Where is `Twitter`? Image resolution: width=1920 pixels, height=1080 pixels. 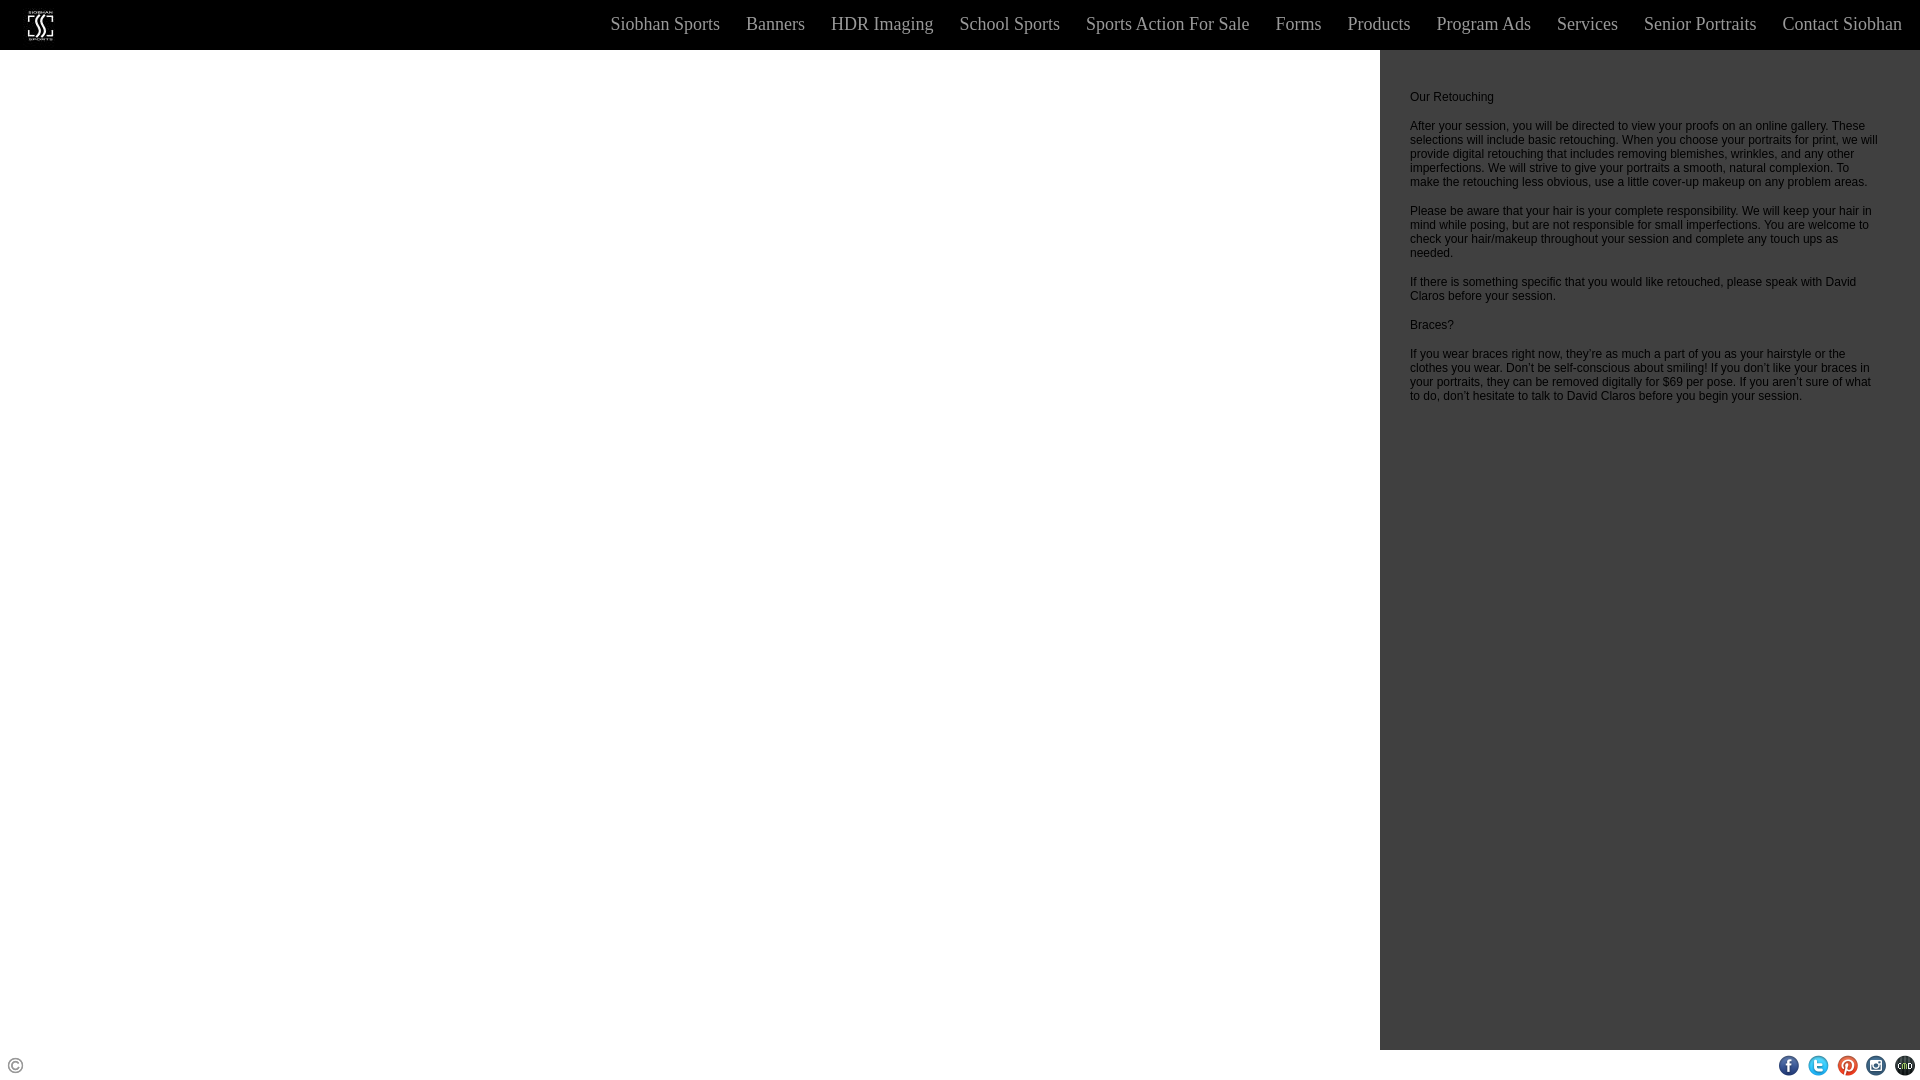
Twitter is located at coordinates (1818, 1065).